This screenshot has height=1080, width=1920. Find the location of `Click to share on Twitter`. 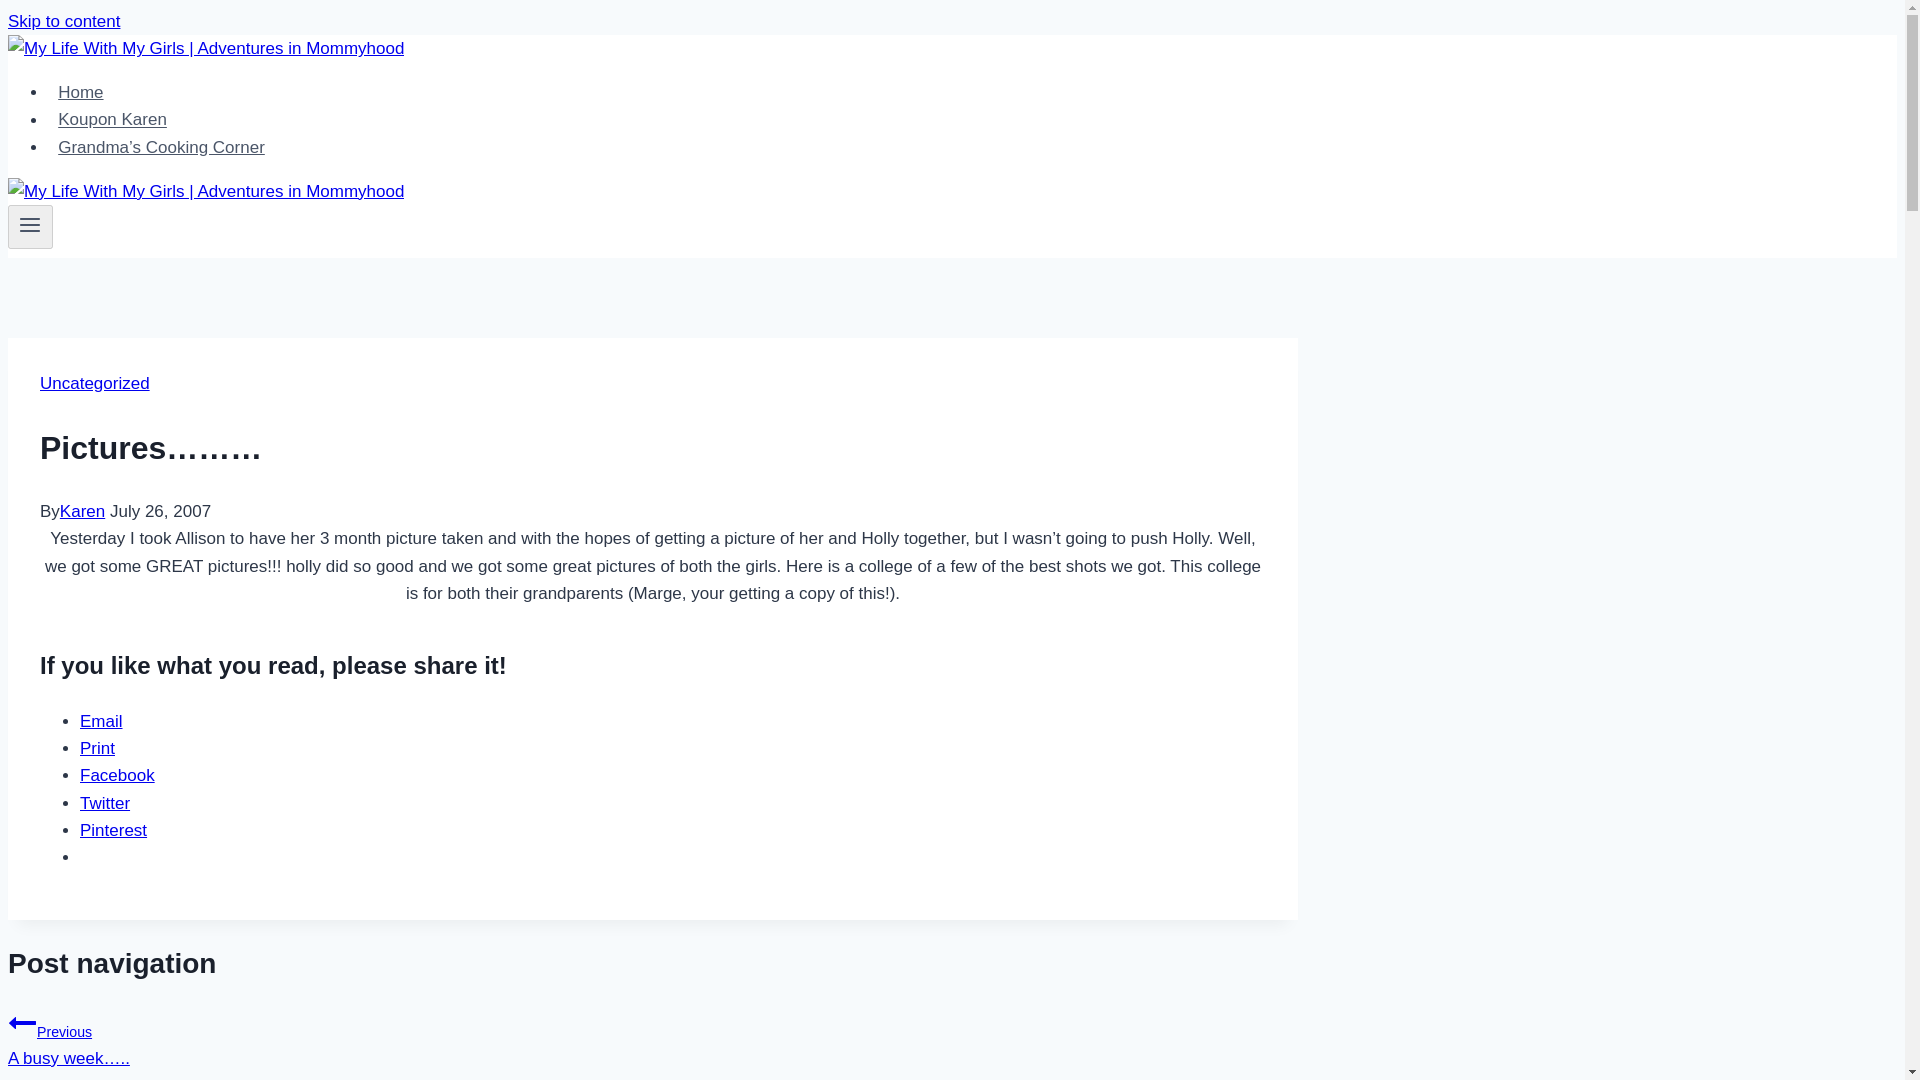

Click to share on Twitter is located at coordinates (105, 803).